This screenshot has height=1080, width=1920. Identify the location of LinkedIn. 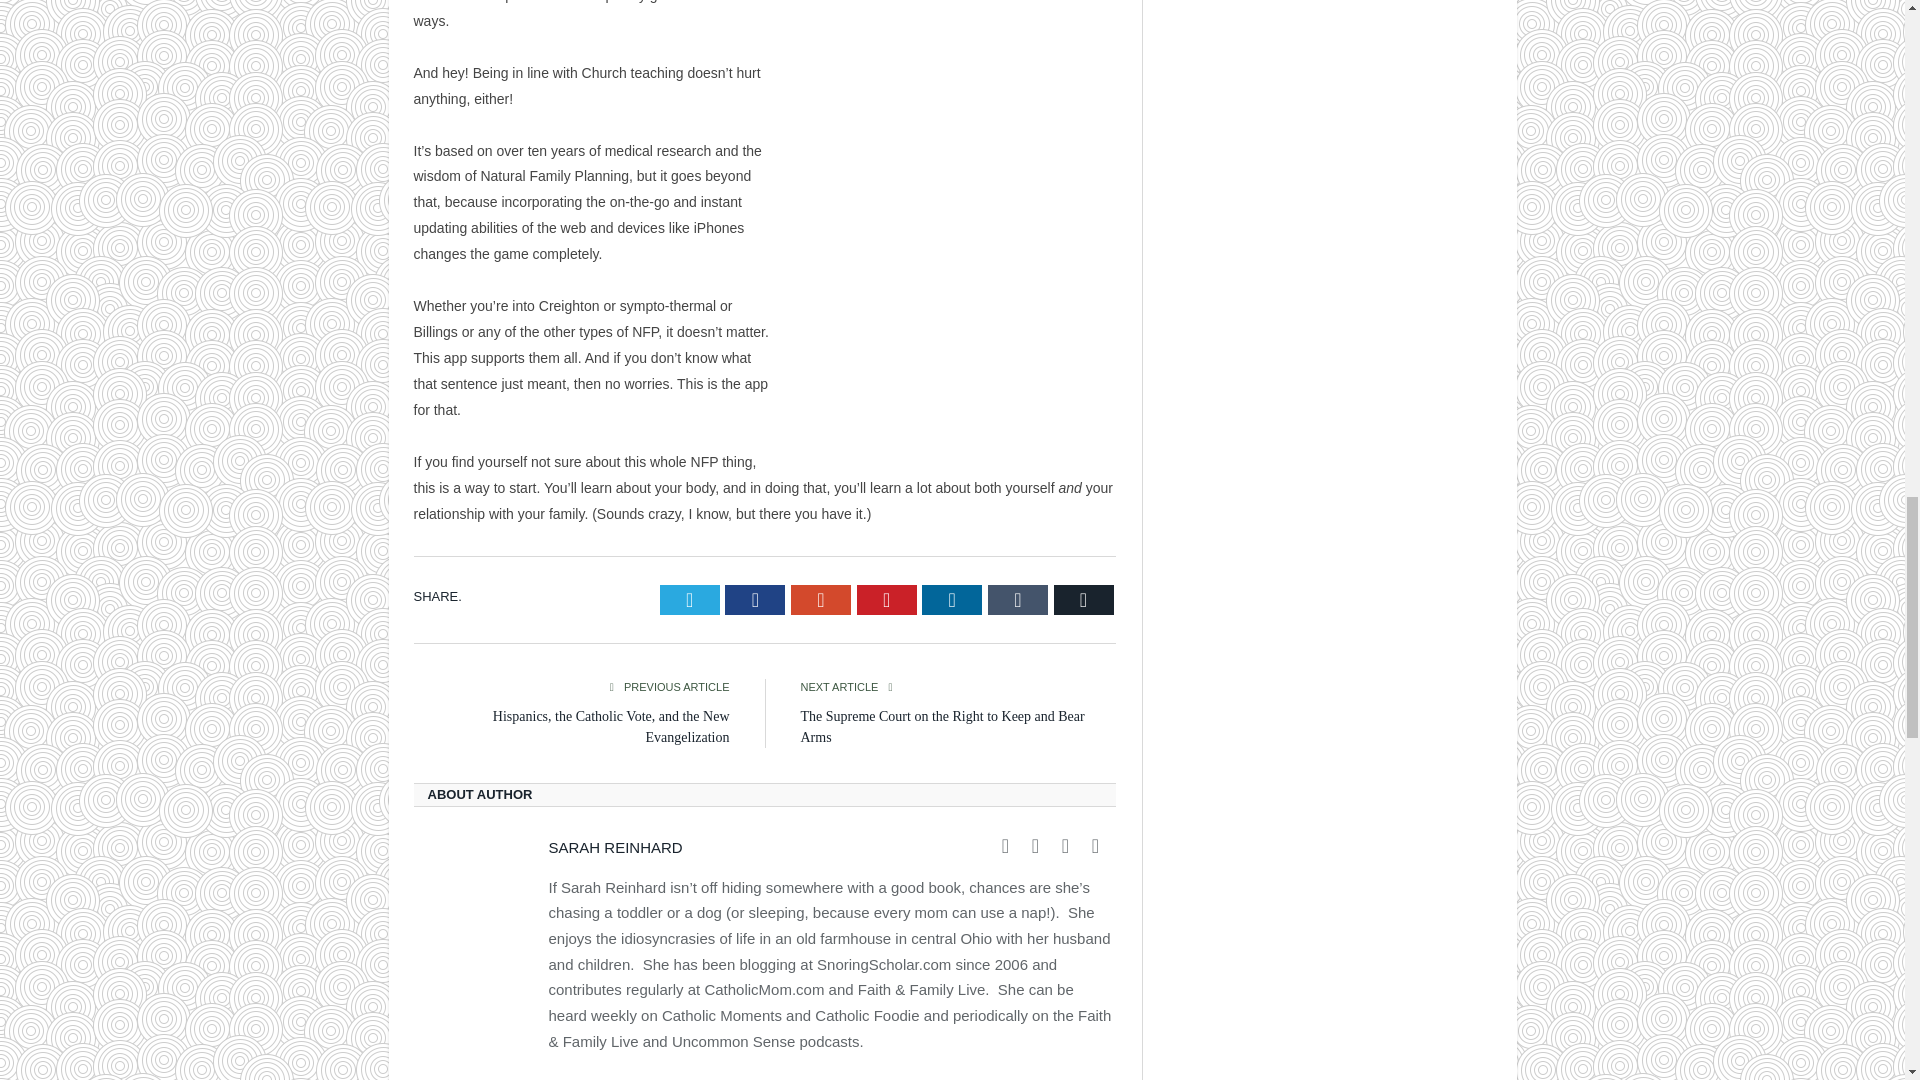
(951, 600).